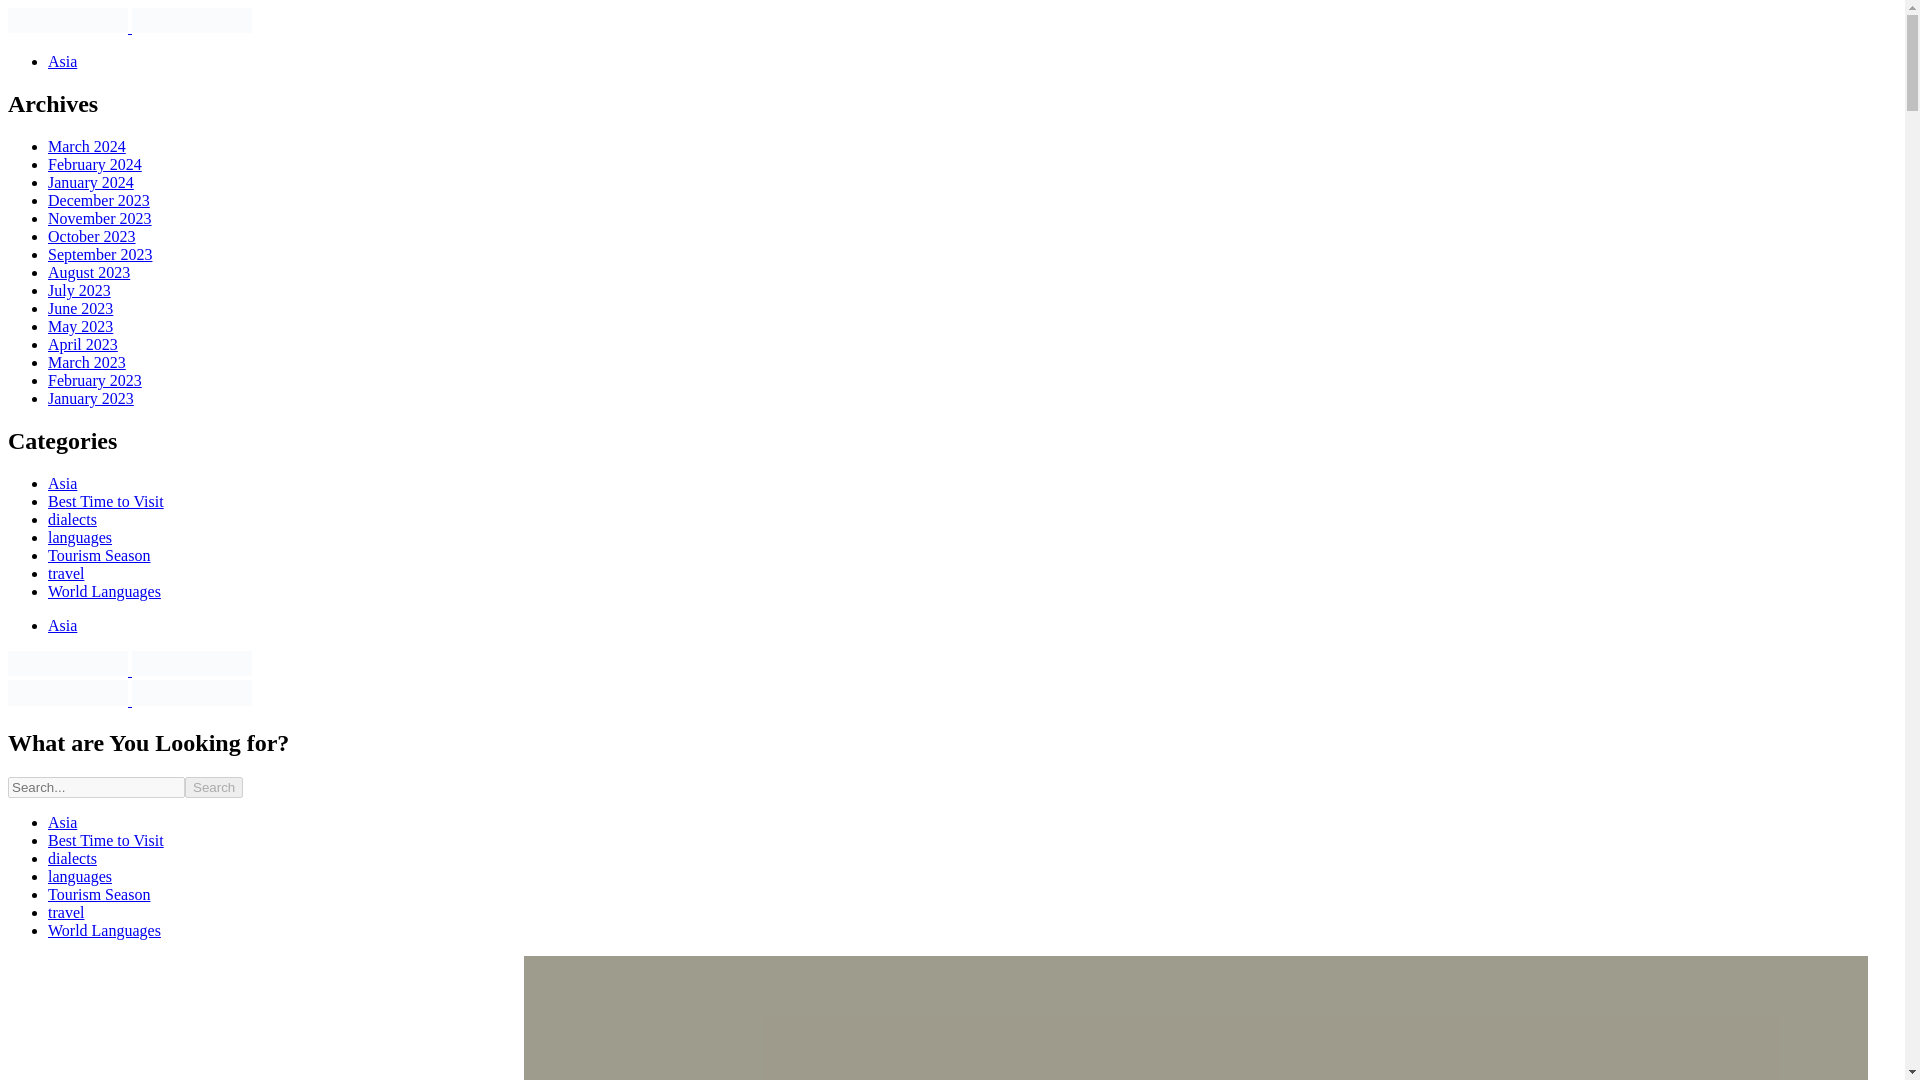 Image resolution: width=1920 pixels, height=1080 pixels. I want to click on languages, so click(80, 876).